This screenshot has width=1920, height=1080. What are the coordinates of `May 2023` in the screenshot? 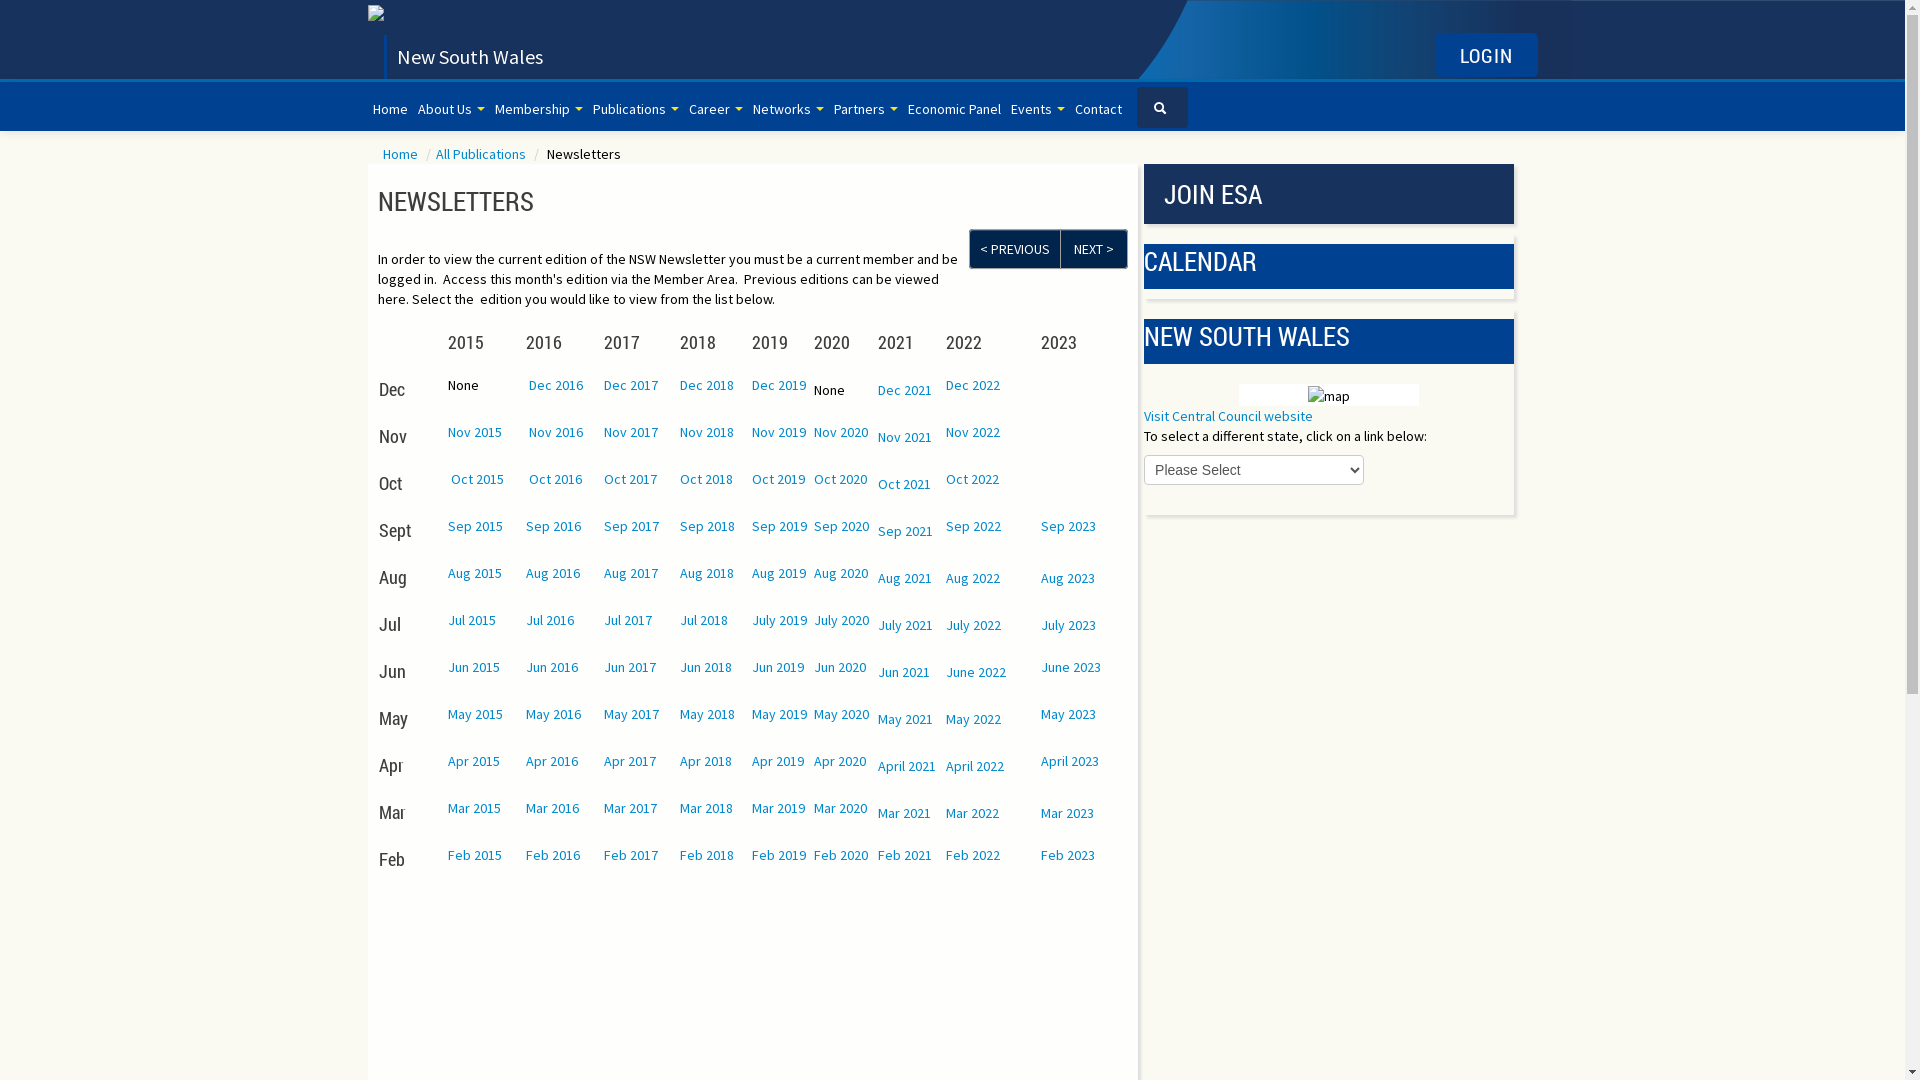 It's located at (1068, 713).